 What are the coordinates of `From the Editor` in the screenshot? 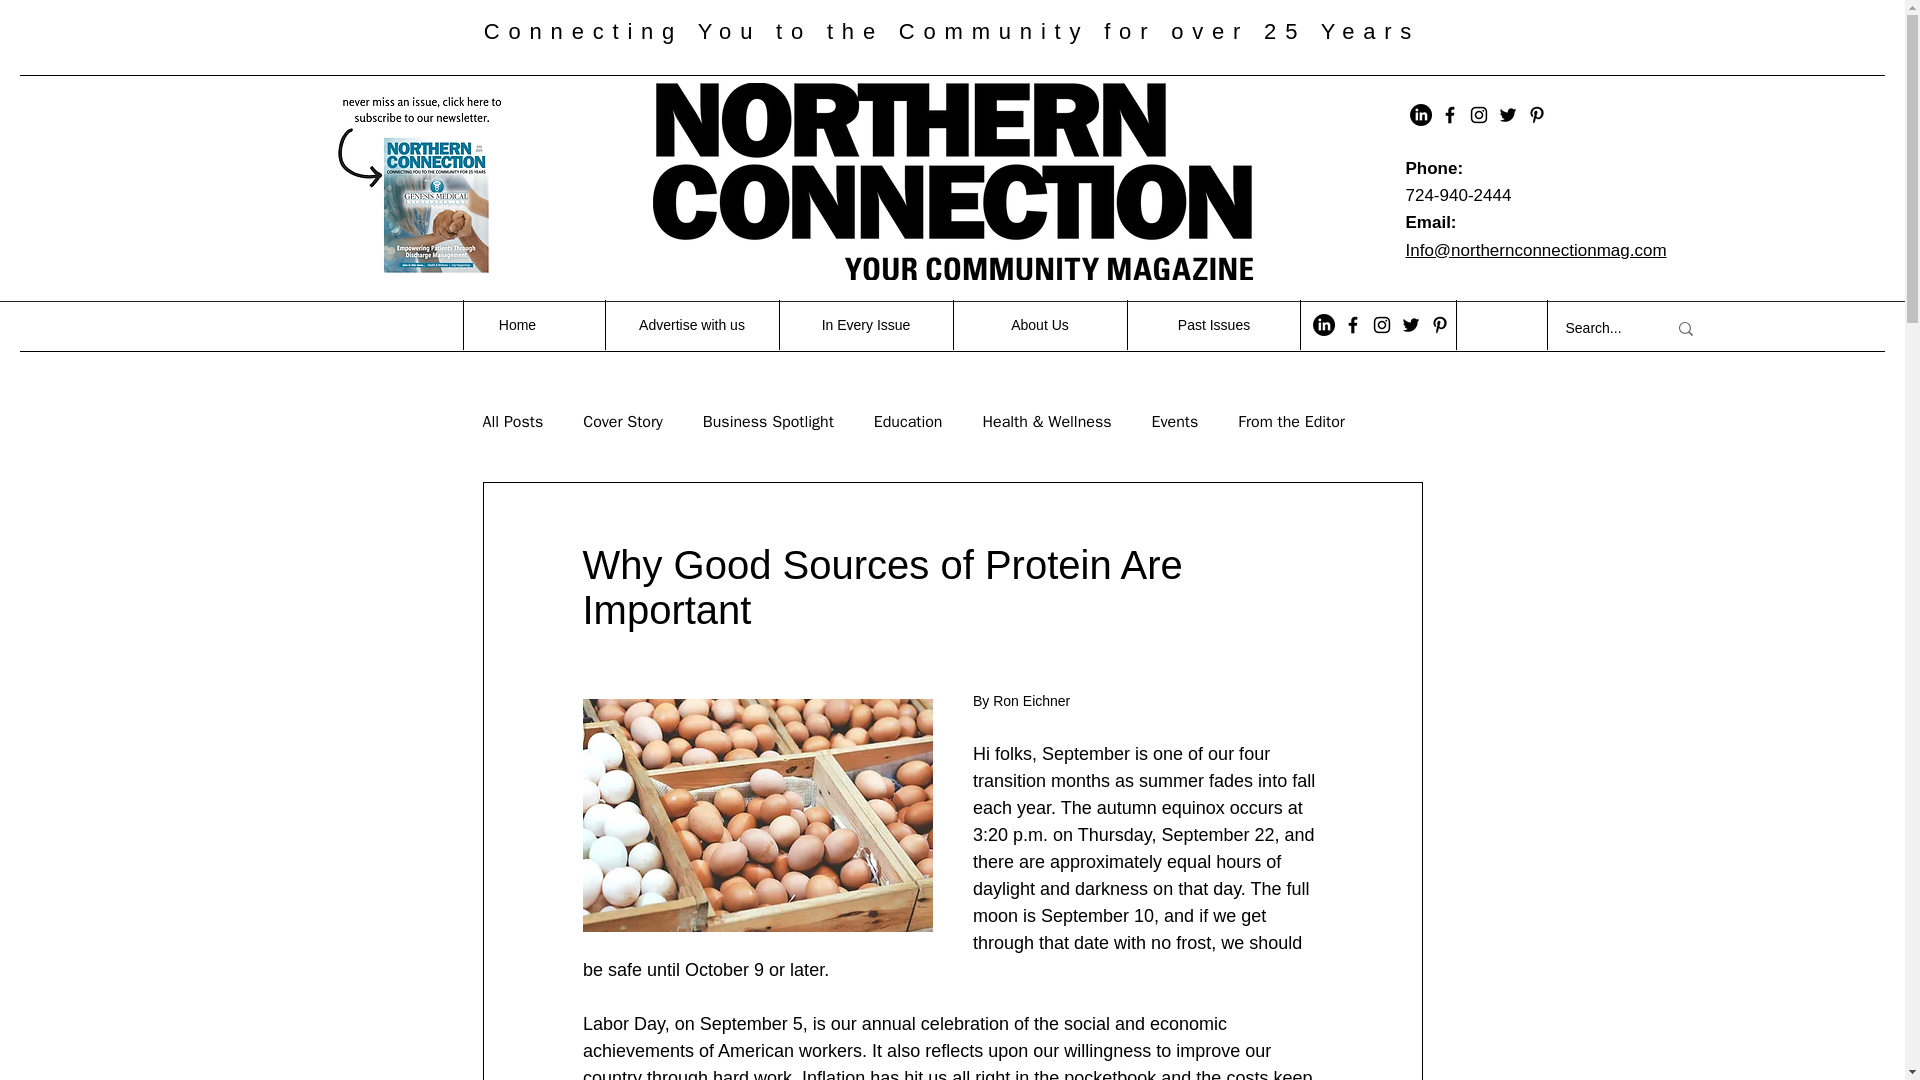 It's located at (1292, 422).